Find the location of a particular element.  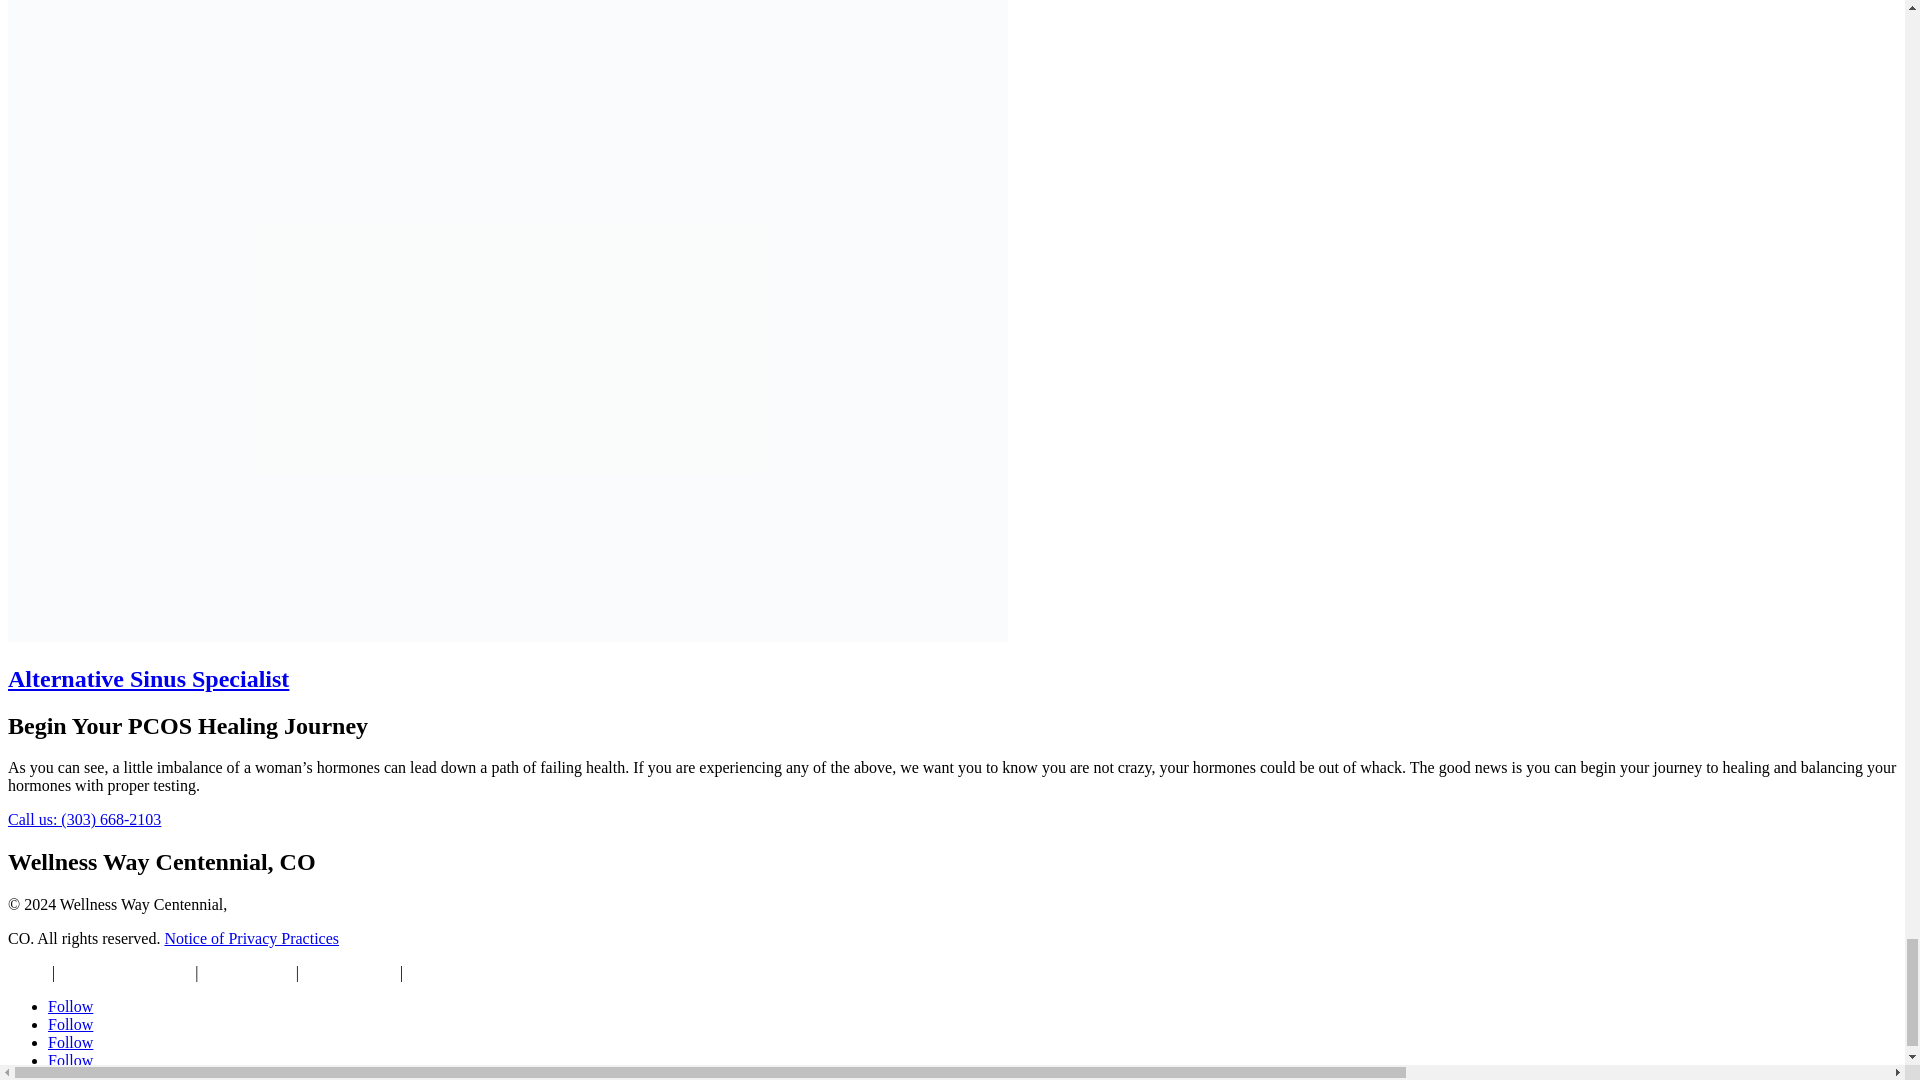

Follow on Facebook is located at coordinates (70, 1006).